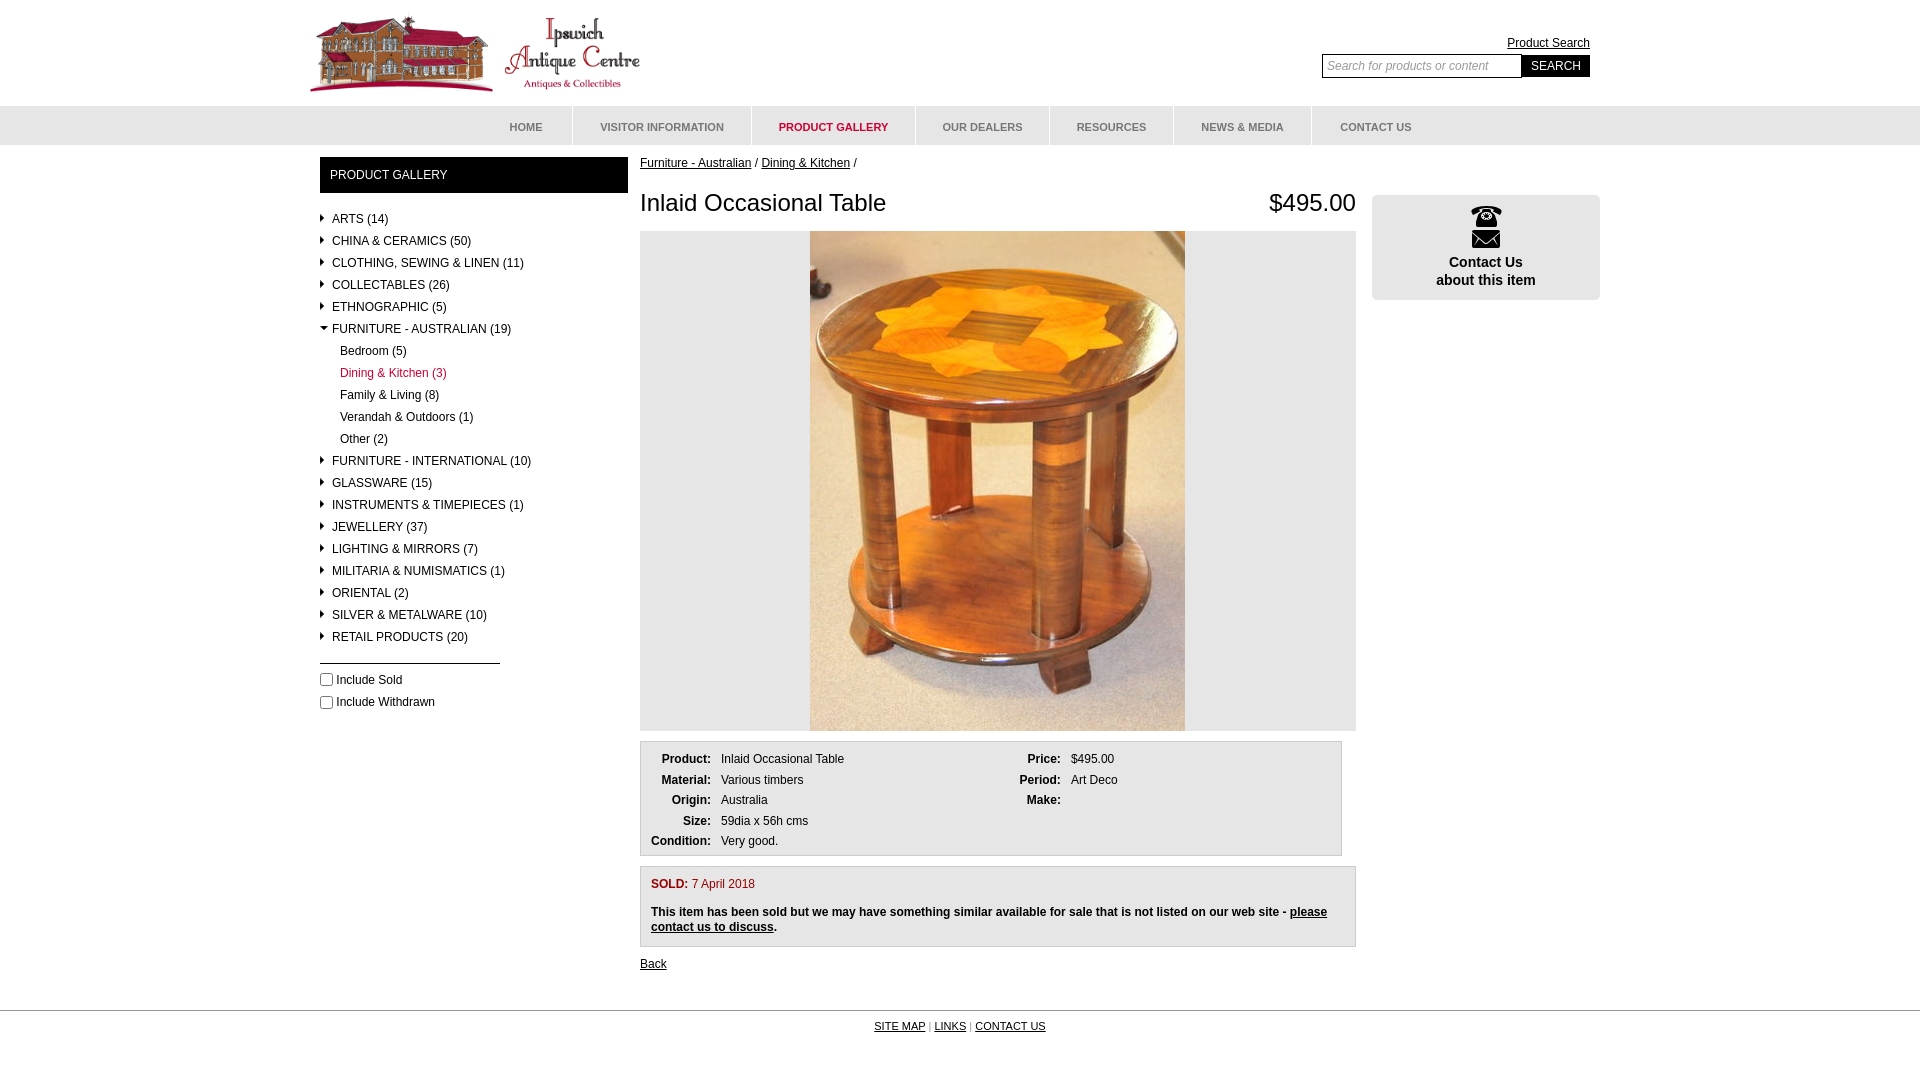 The image size is (1920, 1080). Describe the element at coordinates (474, 312) in the screenshot. I see `ETHNOGRAPHIC (5)` at that location.